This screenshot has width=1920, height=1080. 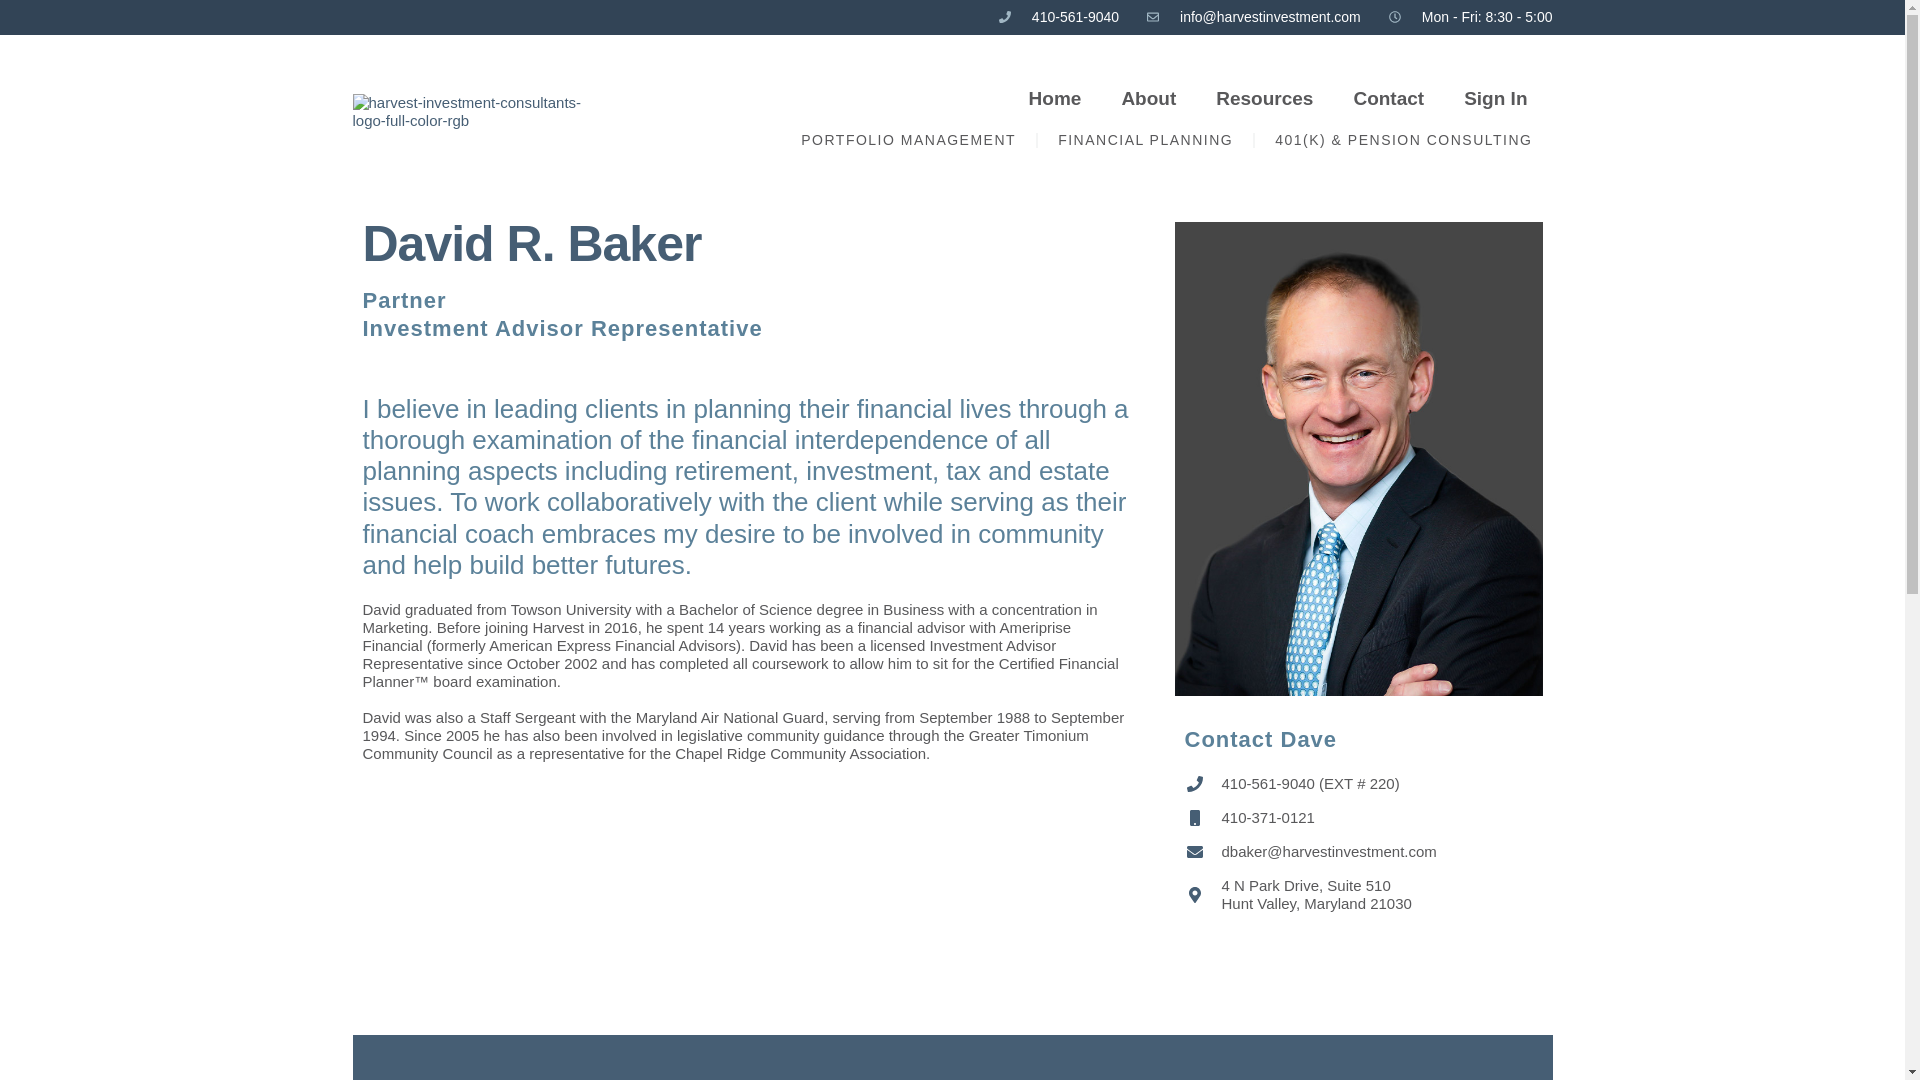 What do you see at coordinates (1495, 99) in the screenshot?
I see `Sign In` at bounding box center [1495, 99].